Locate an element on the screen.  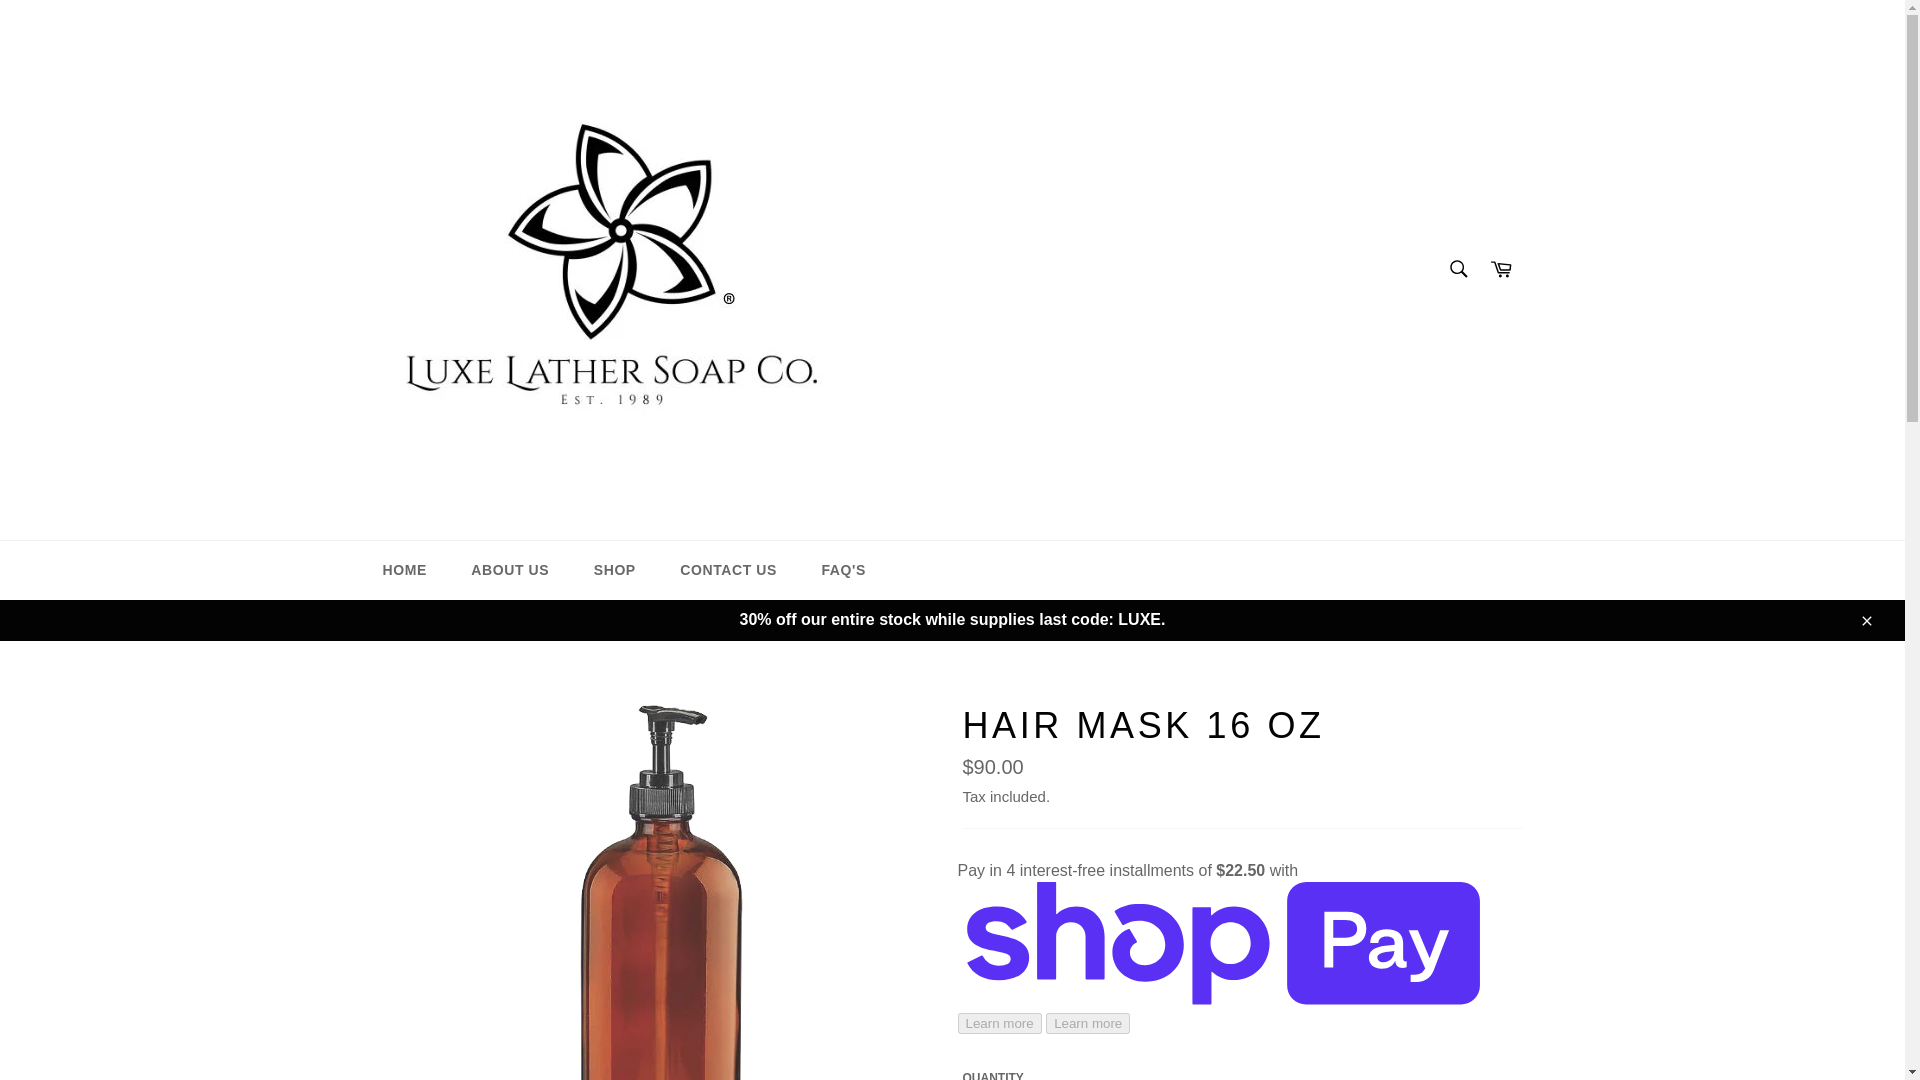
Cart is located at coordinates (1501, 270).